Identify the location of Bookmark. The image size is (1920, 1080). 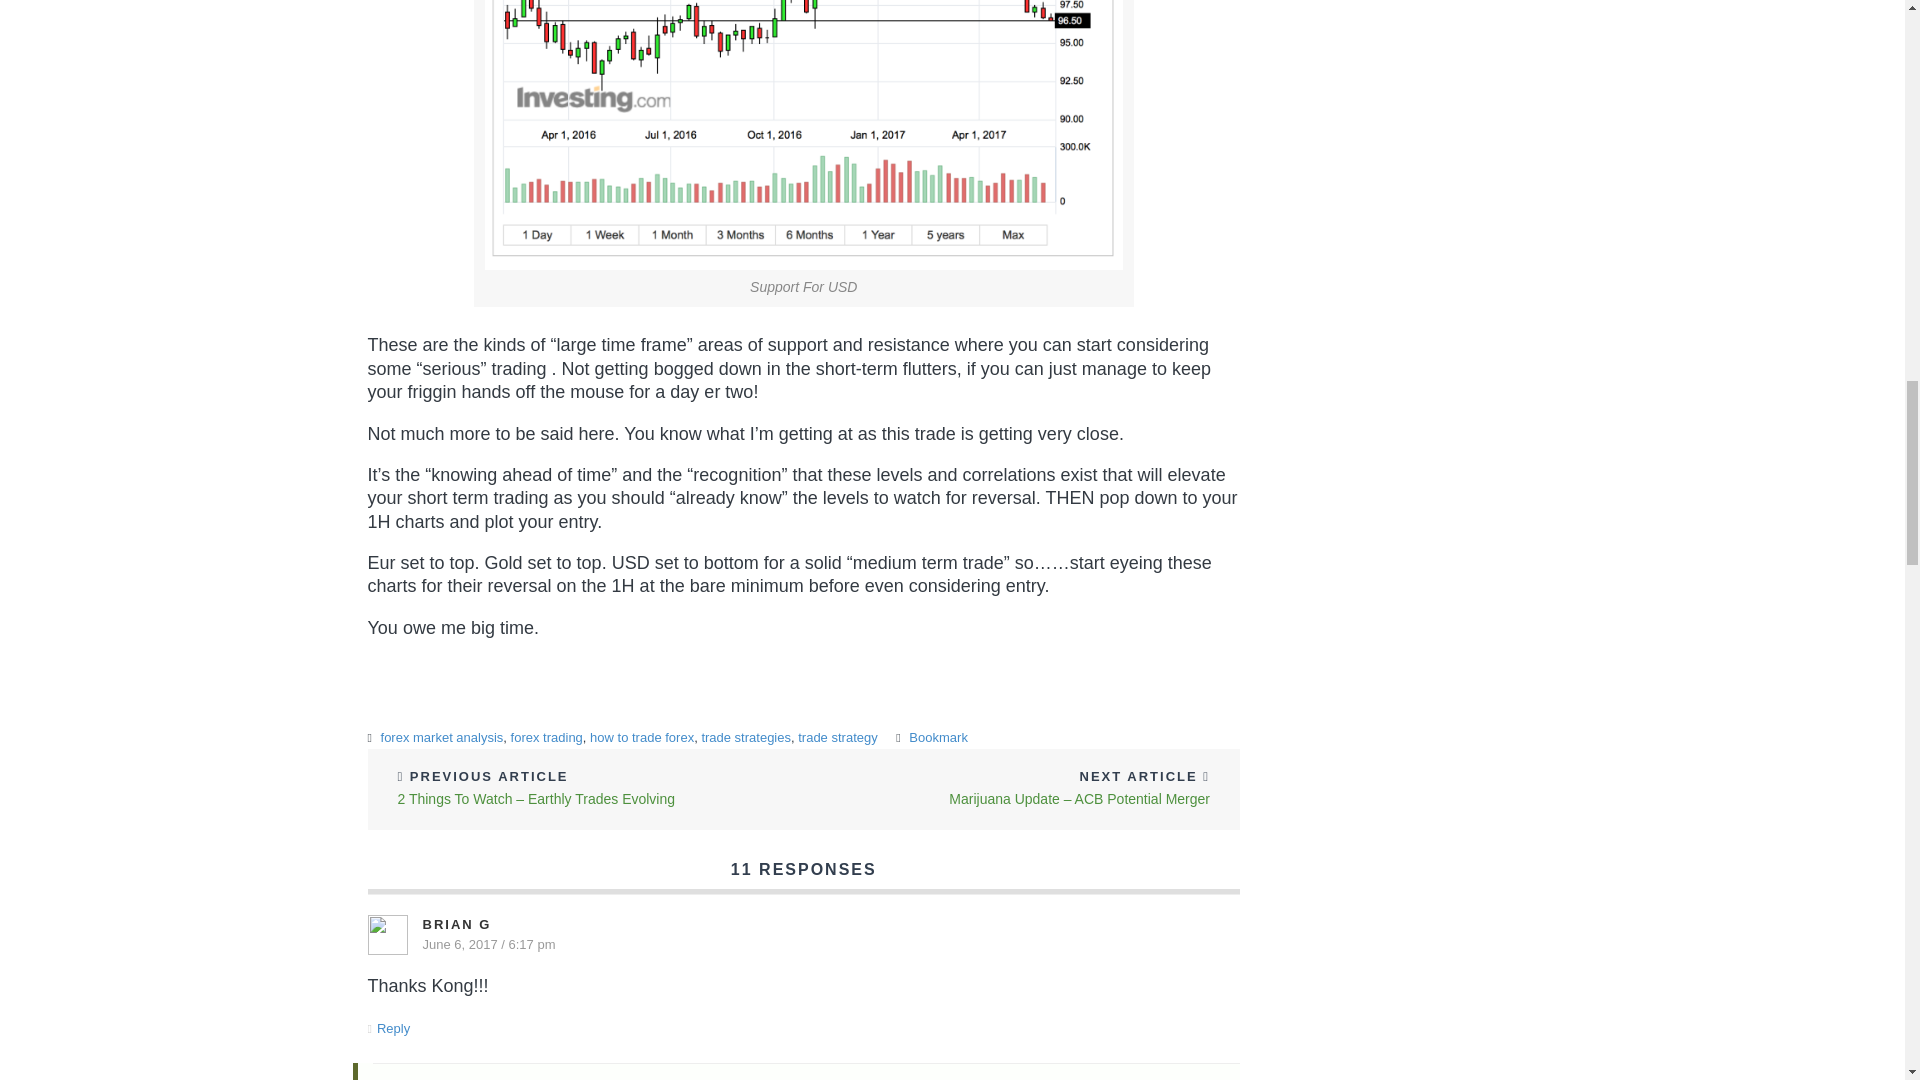
(938, 738).